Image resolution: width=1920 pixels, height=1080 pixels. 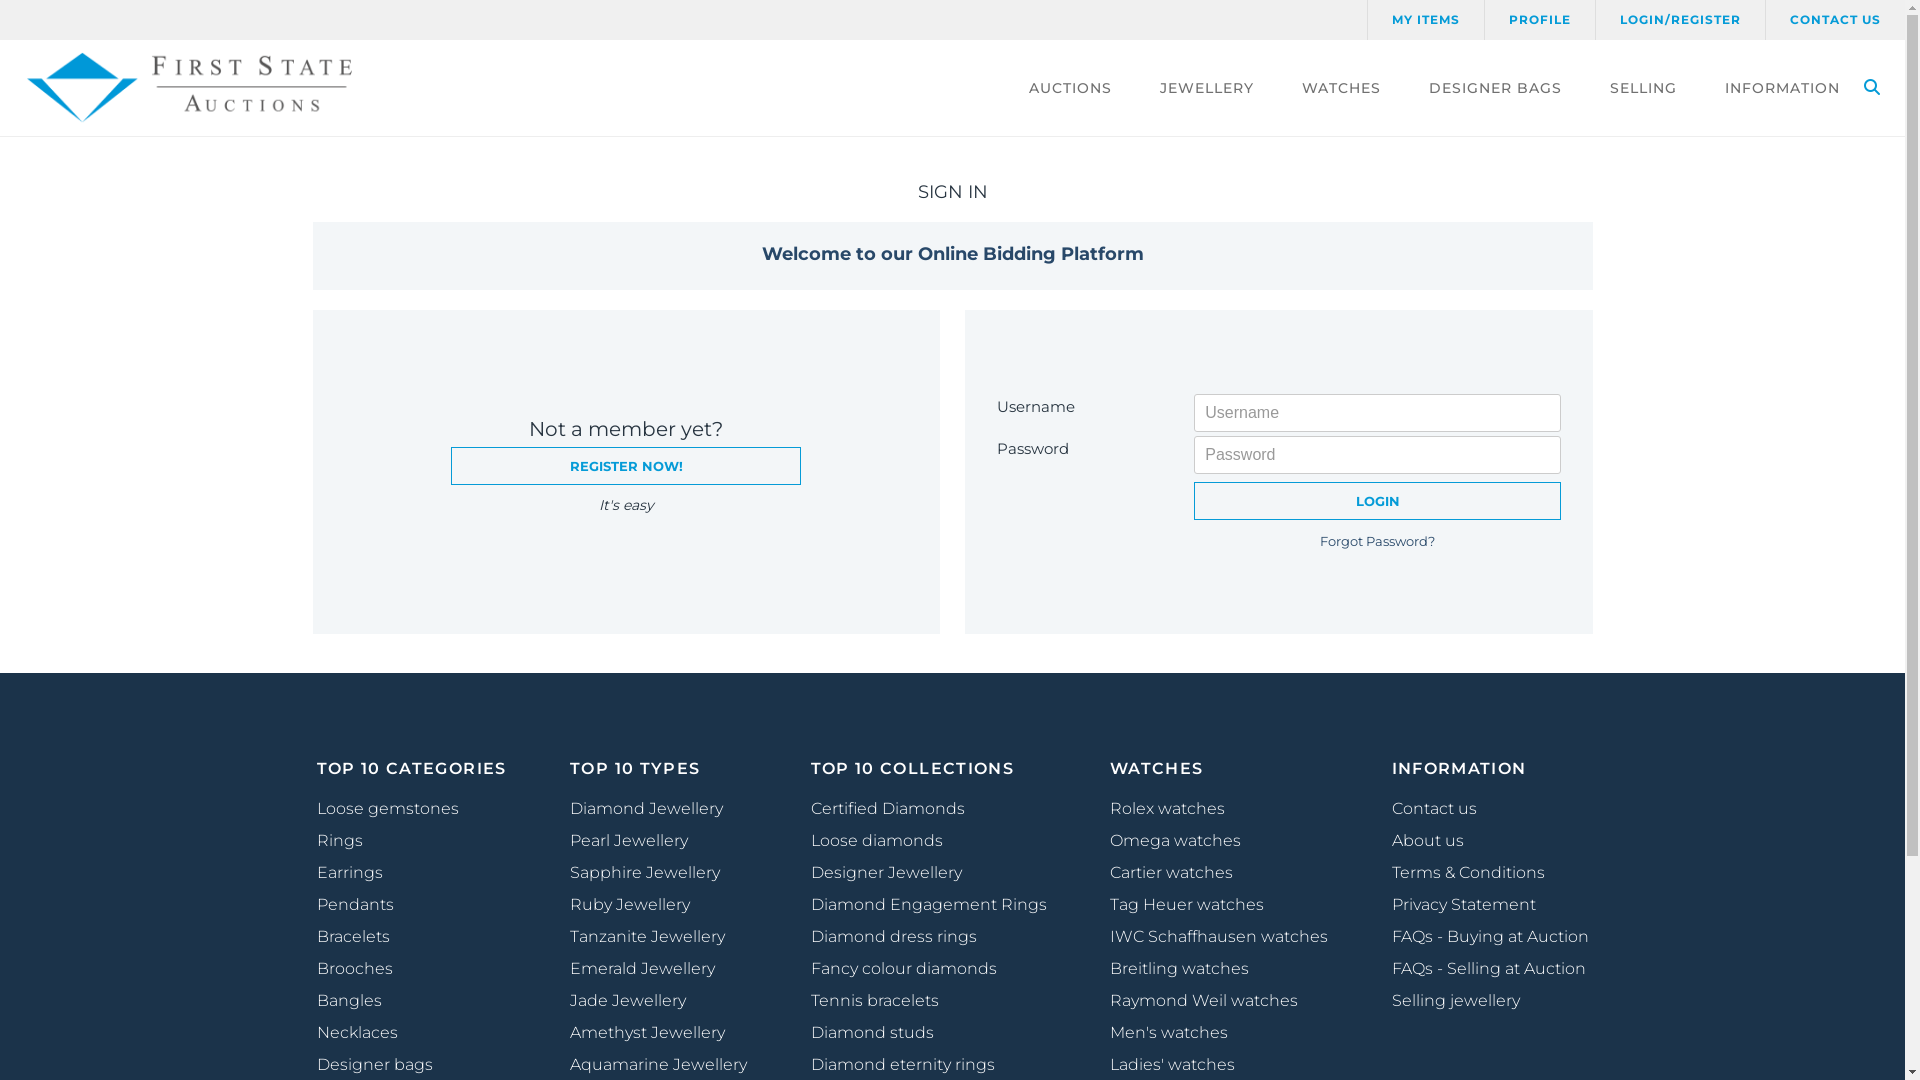 I want to click on AUCTIONS, so click(x=1070, y=88).